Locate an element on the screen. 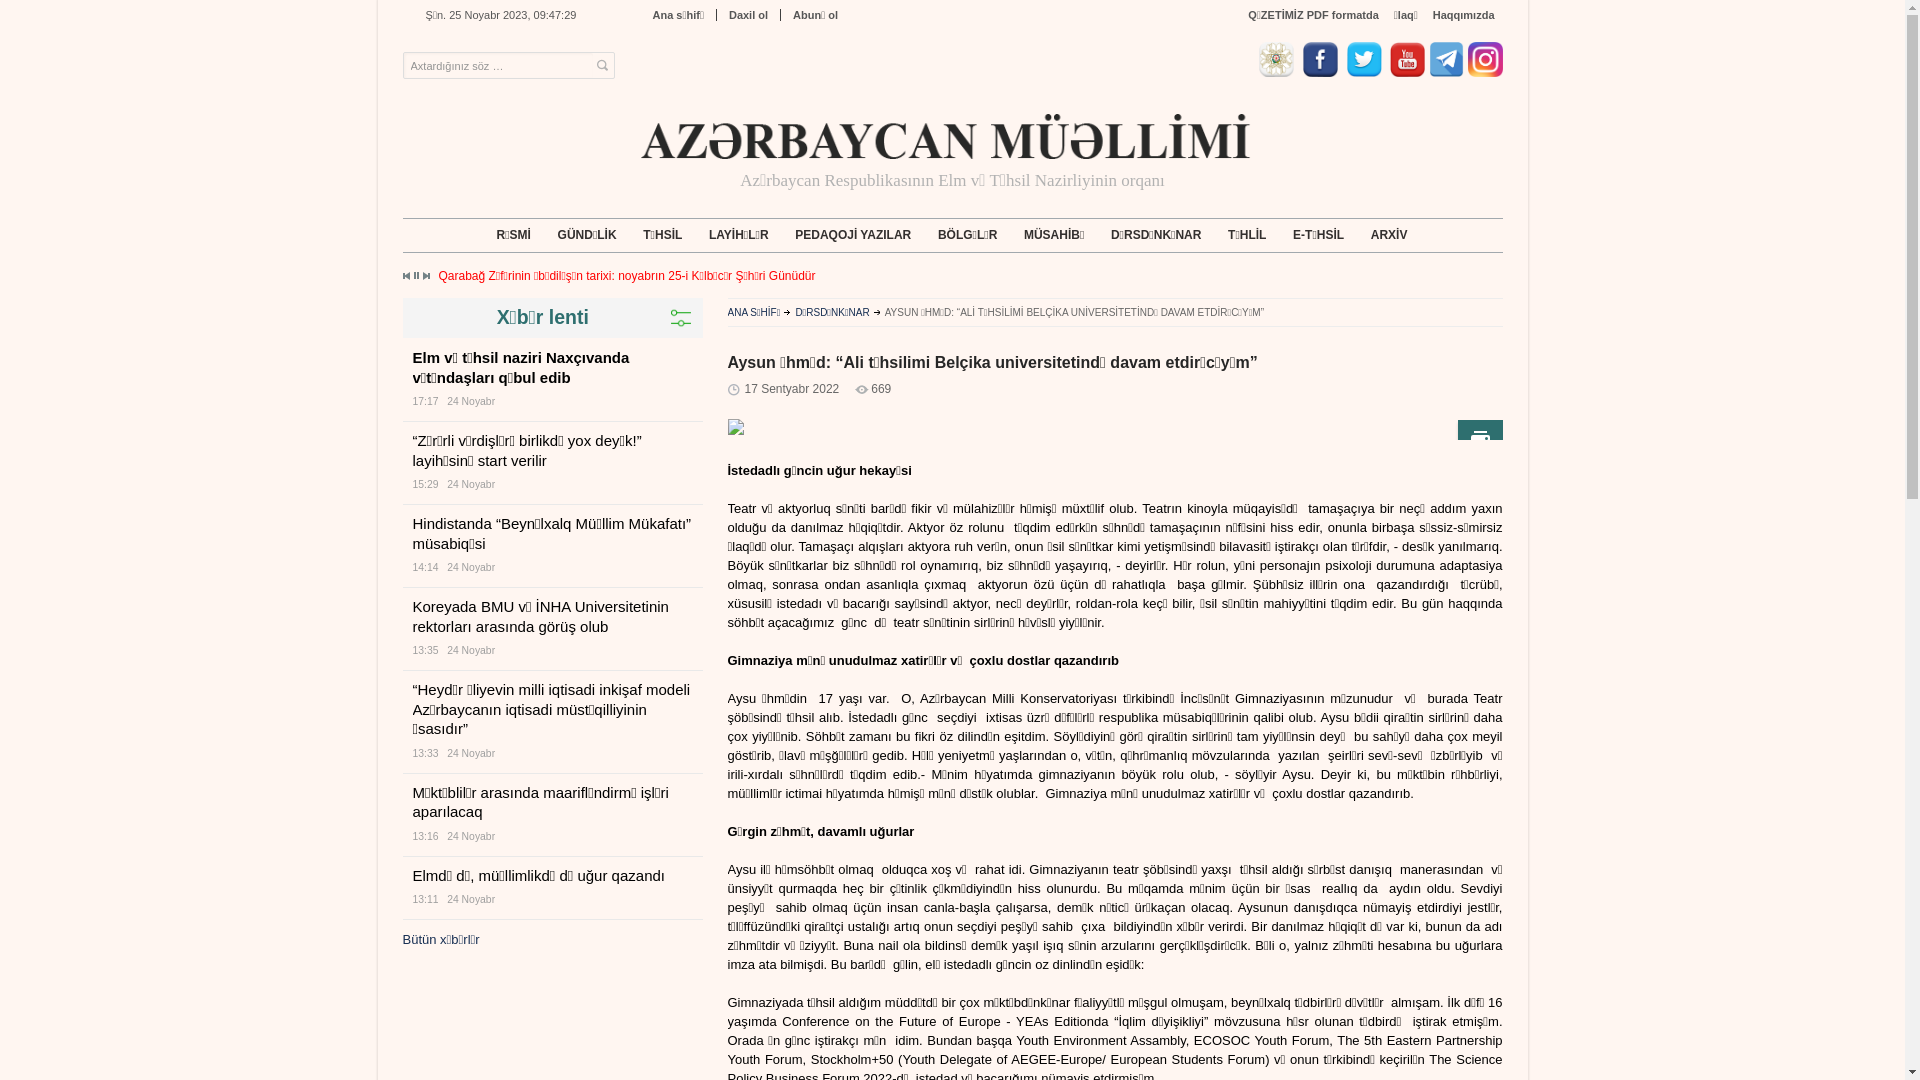  Axtar is located at coordinates (602, 66).